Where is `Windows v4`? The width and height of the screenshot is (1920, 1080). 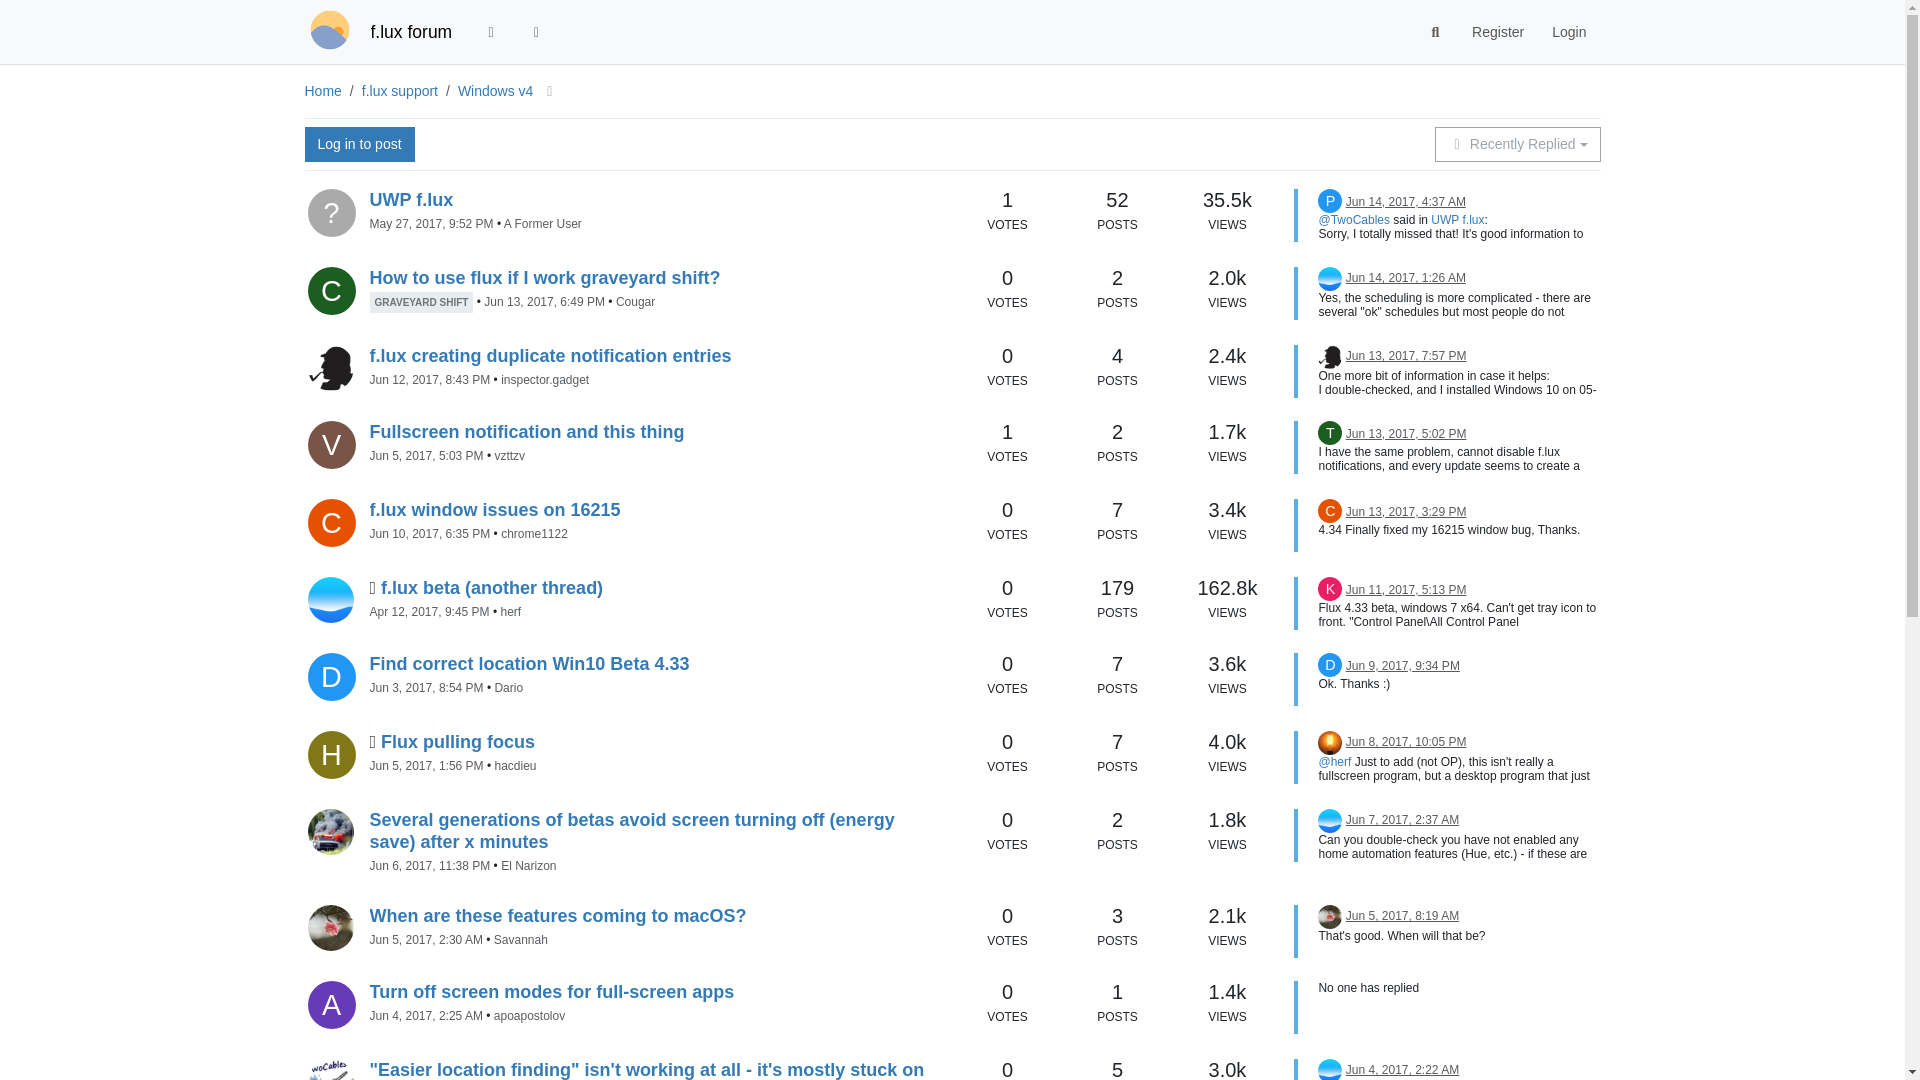
Windows v4 is located at coordinates (498, 91).